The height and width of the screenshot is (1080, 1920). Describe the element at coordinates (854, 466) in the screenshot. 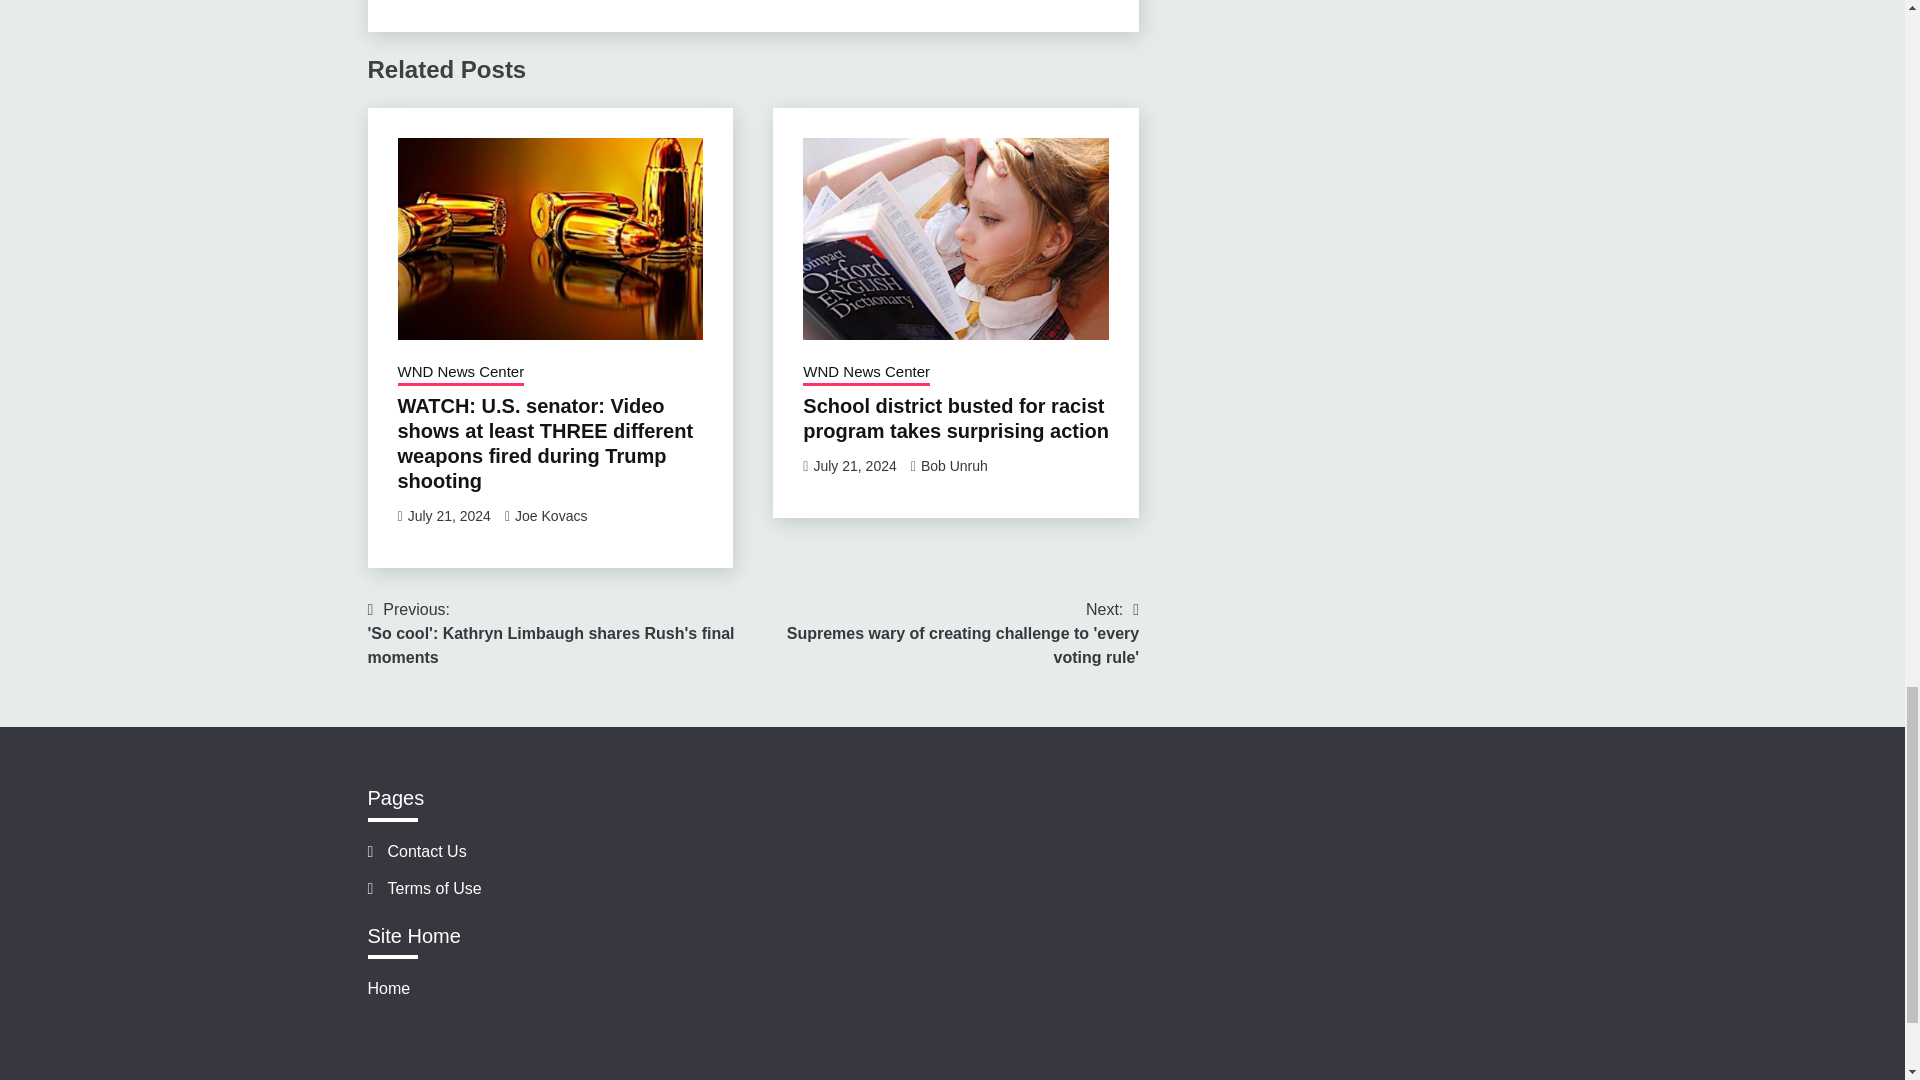

I see `July 21, 2024` at that location.